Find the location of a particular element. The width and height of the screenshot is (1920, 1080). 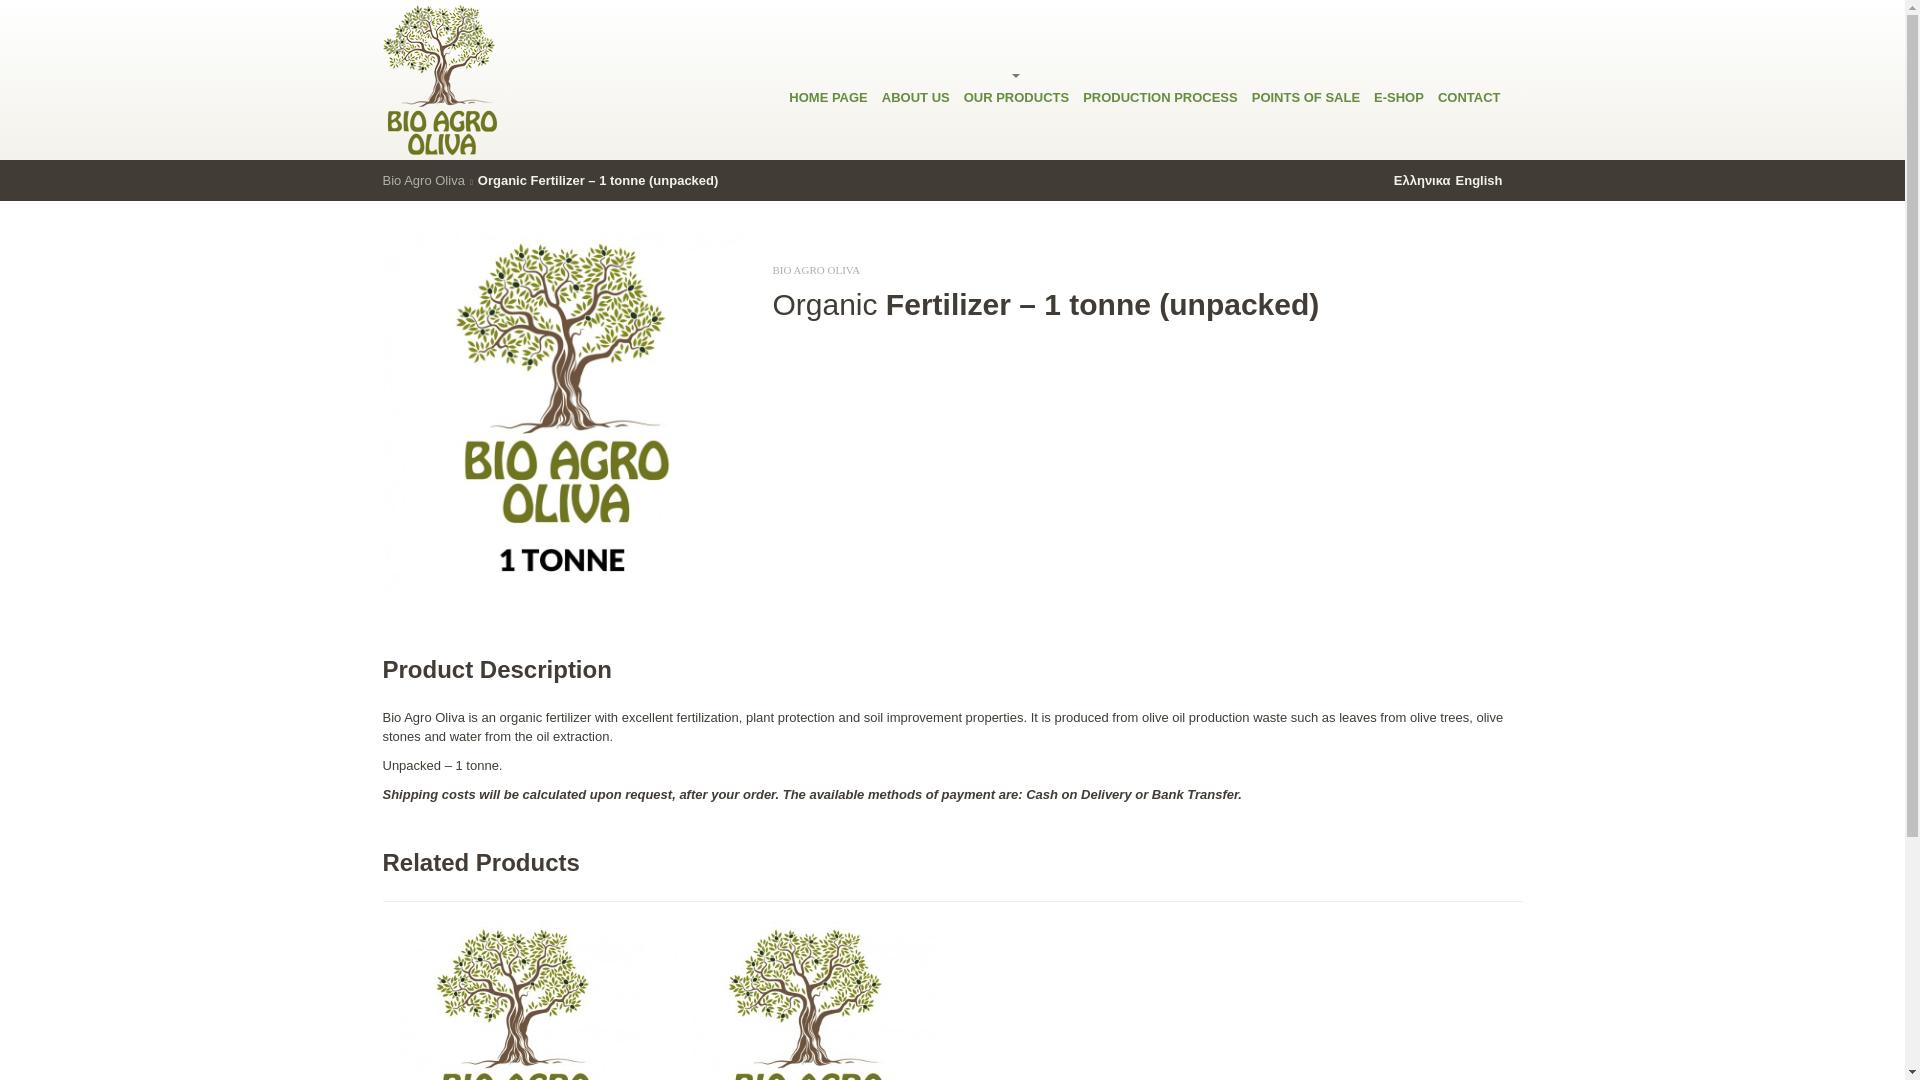

PRODUCTION PROCESS is located at coordinates (1160, 50).